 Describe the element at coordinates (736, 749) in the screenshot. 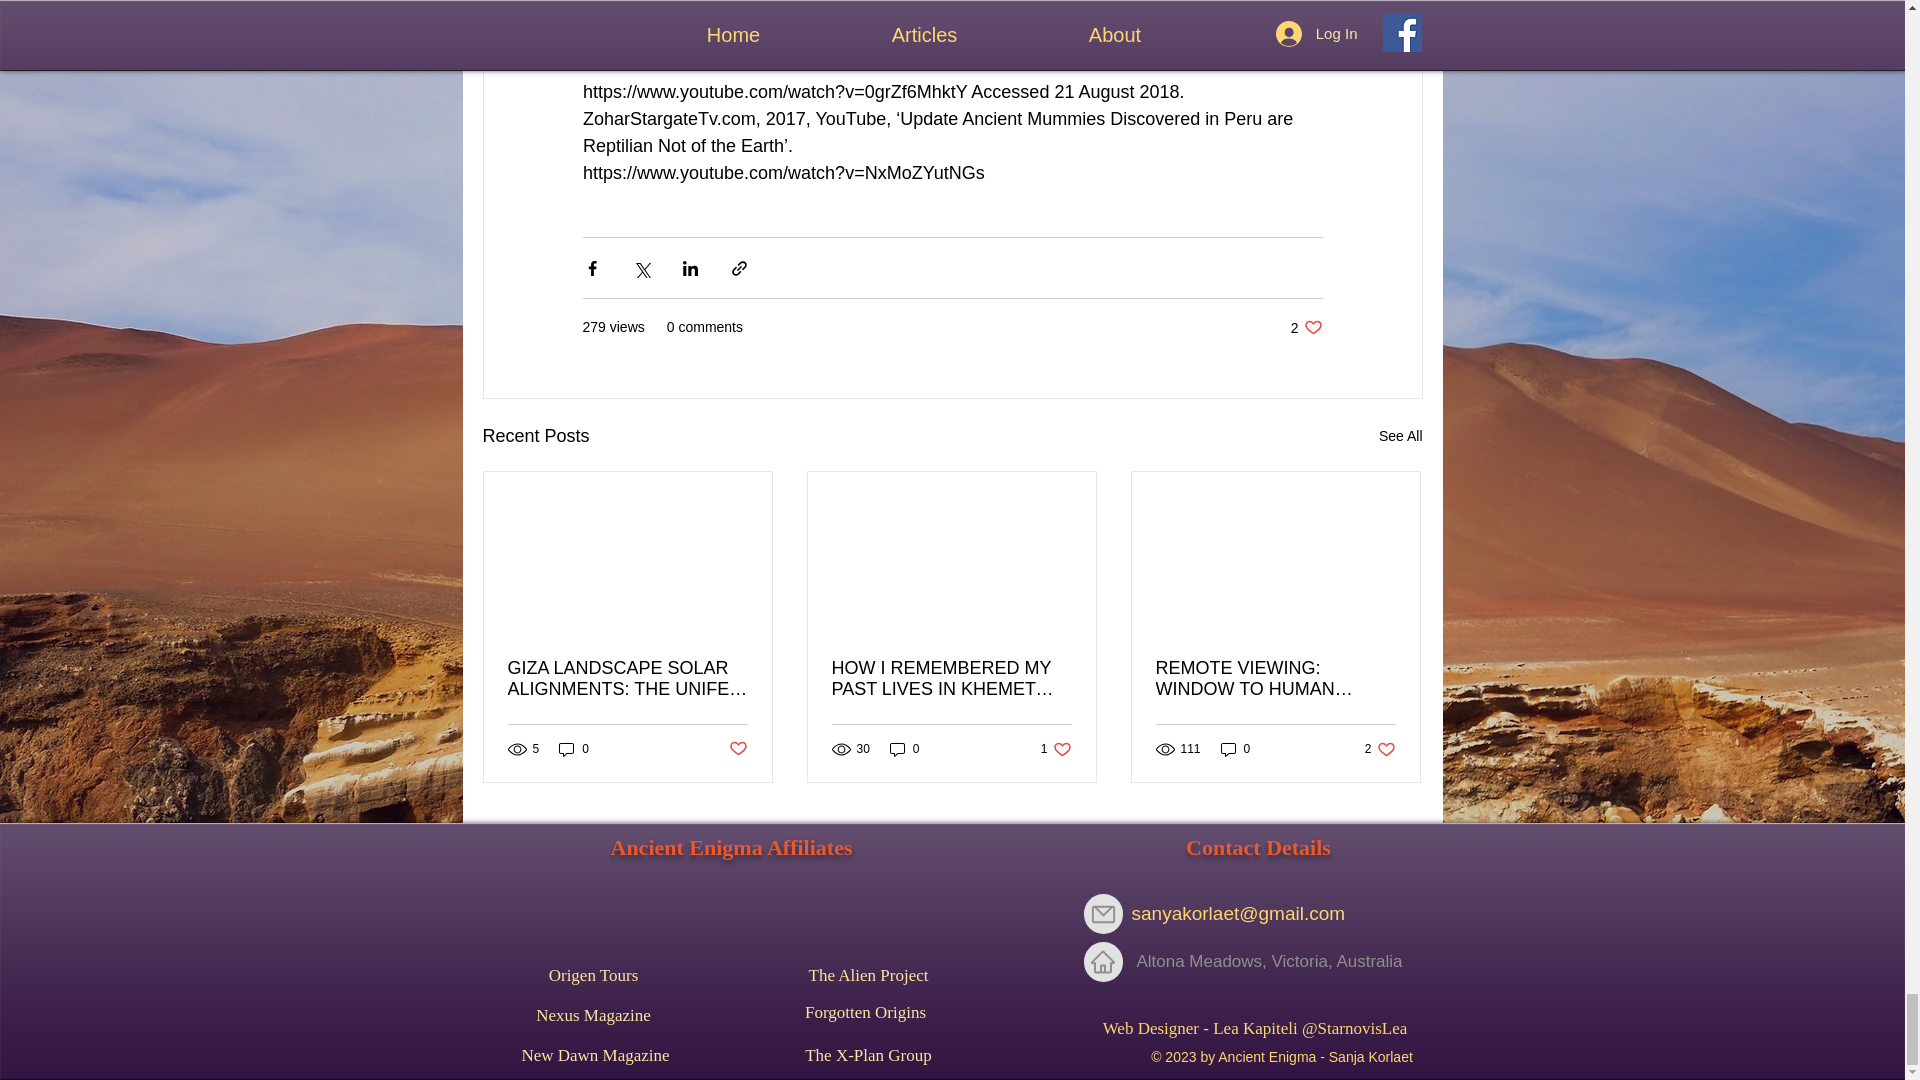

I see `Post not marked as liked` at that location.